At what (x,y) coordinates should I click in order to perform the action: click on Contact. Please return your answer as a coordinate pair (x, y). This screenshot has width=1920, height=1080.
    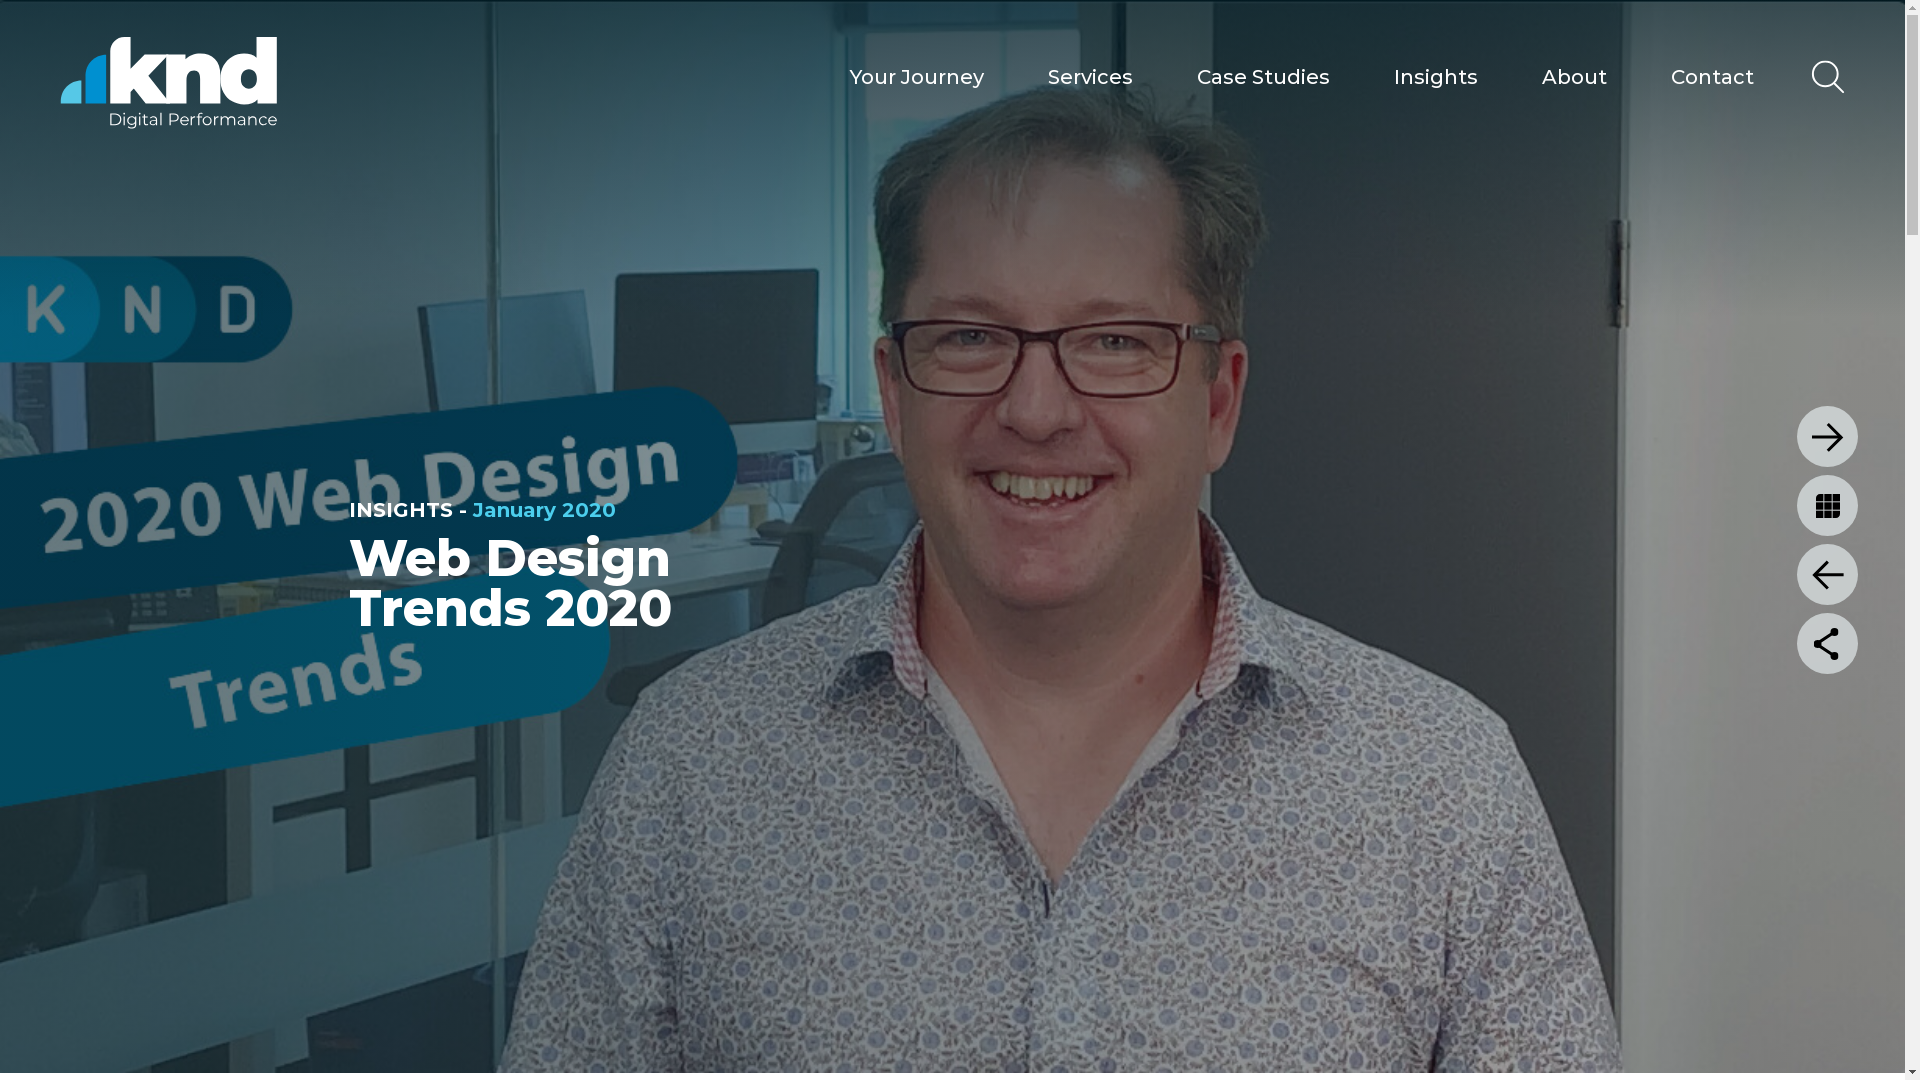
    Looking at the image, I should click on (1712, 76).